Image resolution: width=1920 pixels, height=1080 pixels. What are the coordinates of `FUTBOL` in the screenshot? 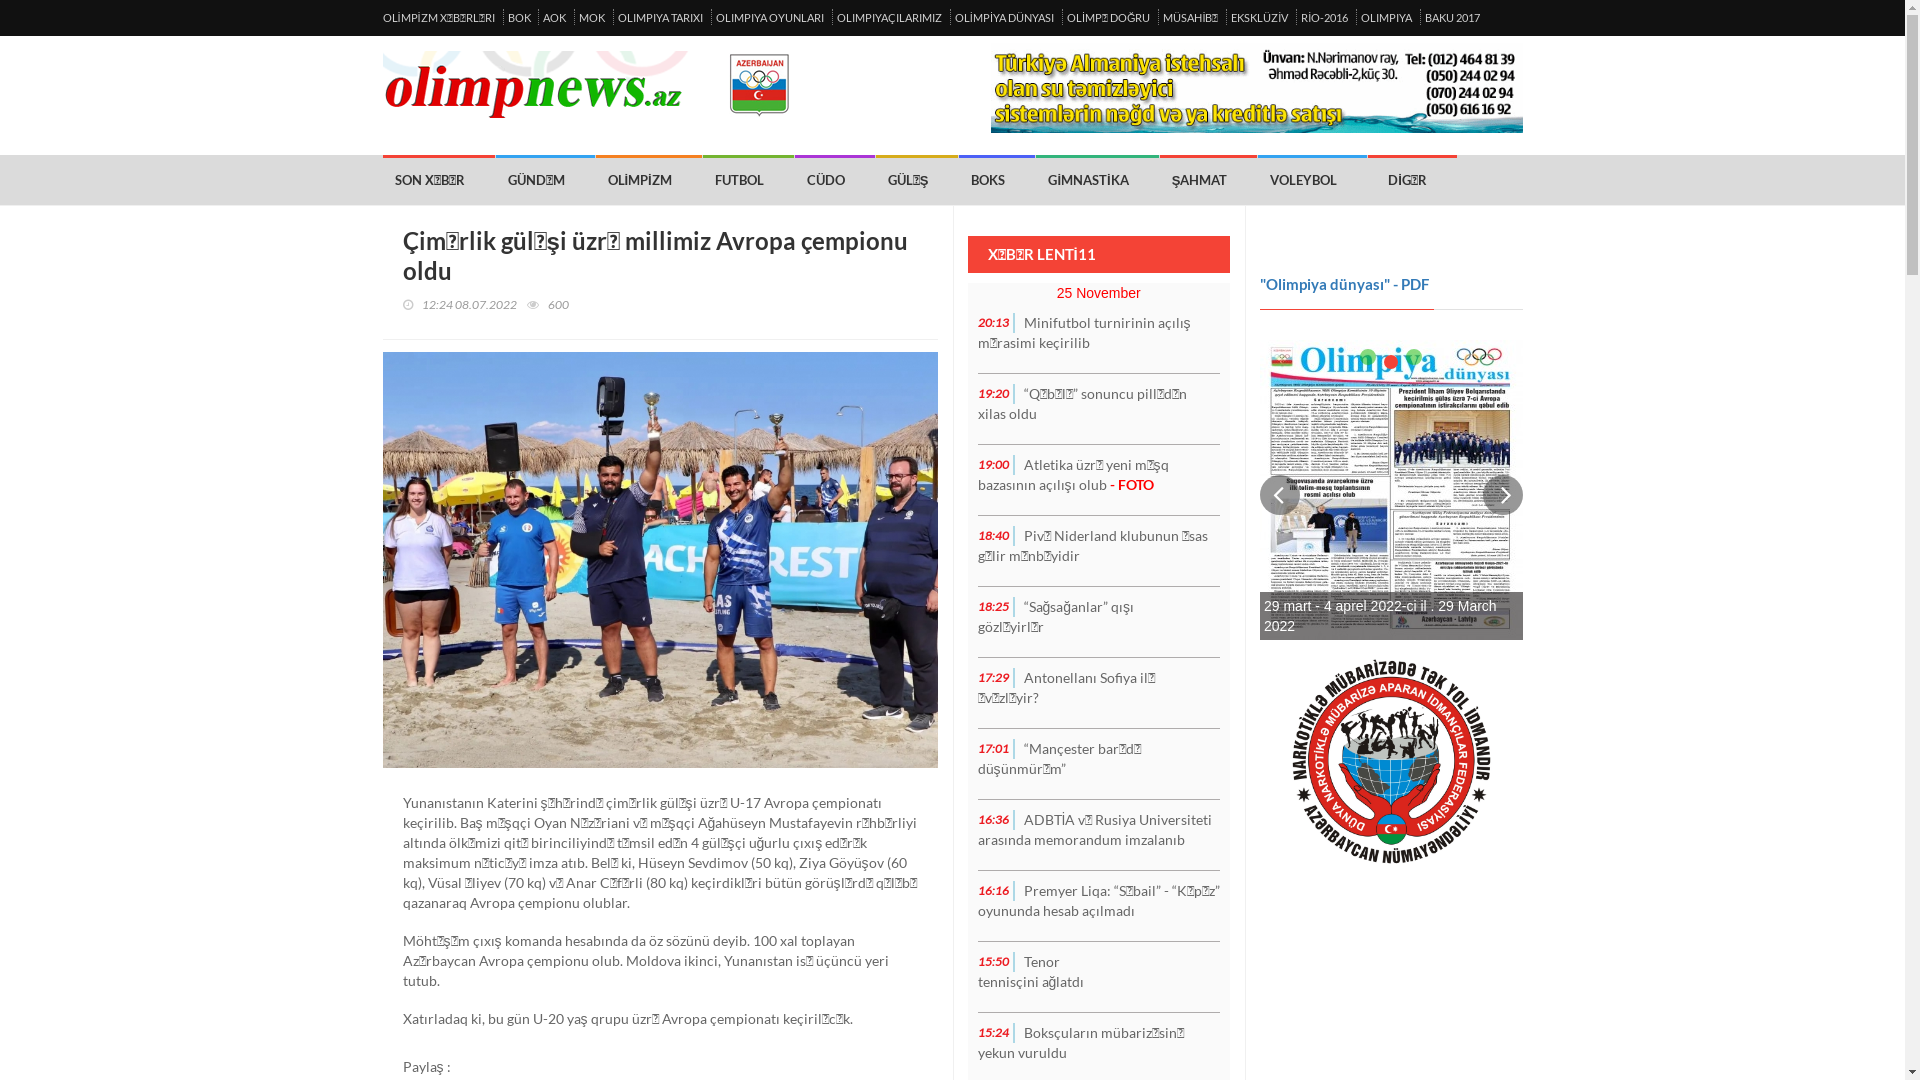 It's located at (748, 180).